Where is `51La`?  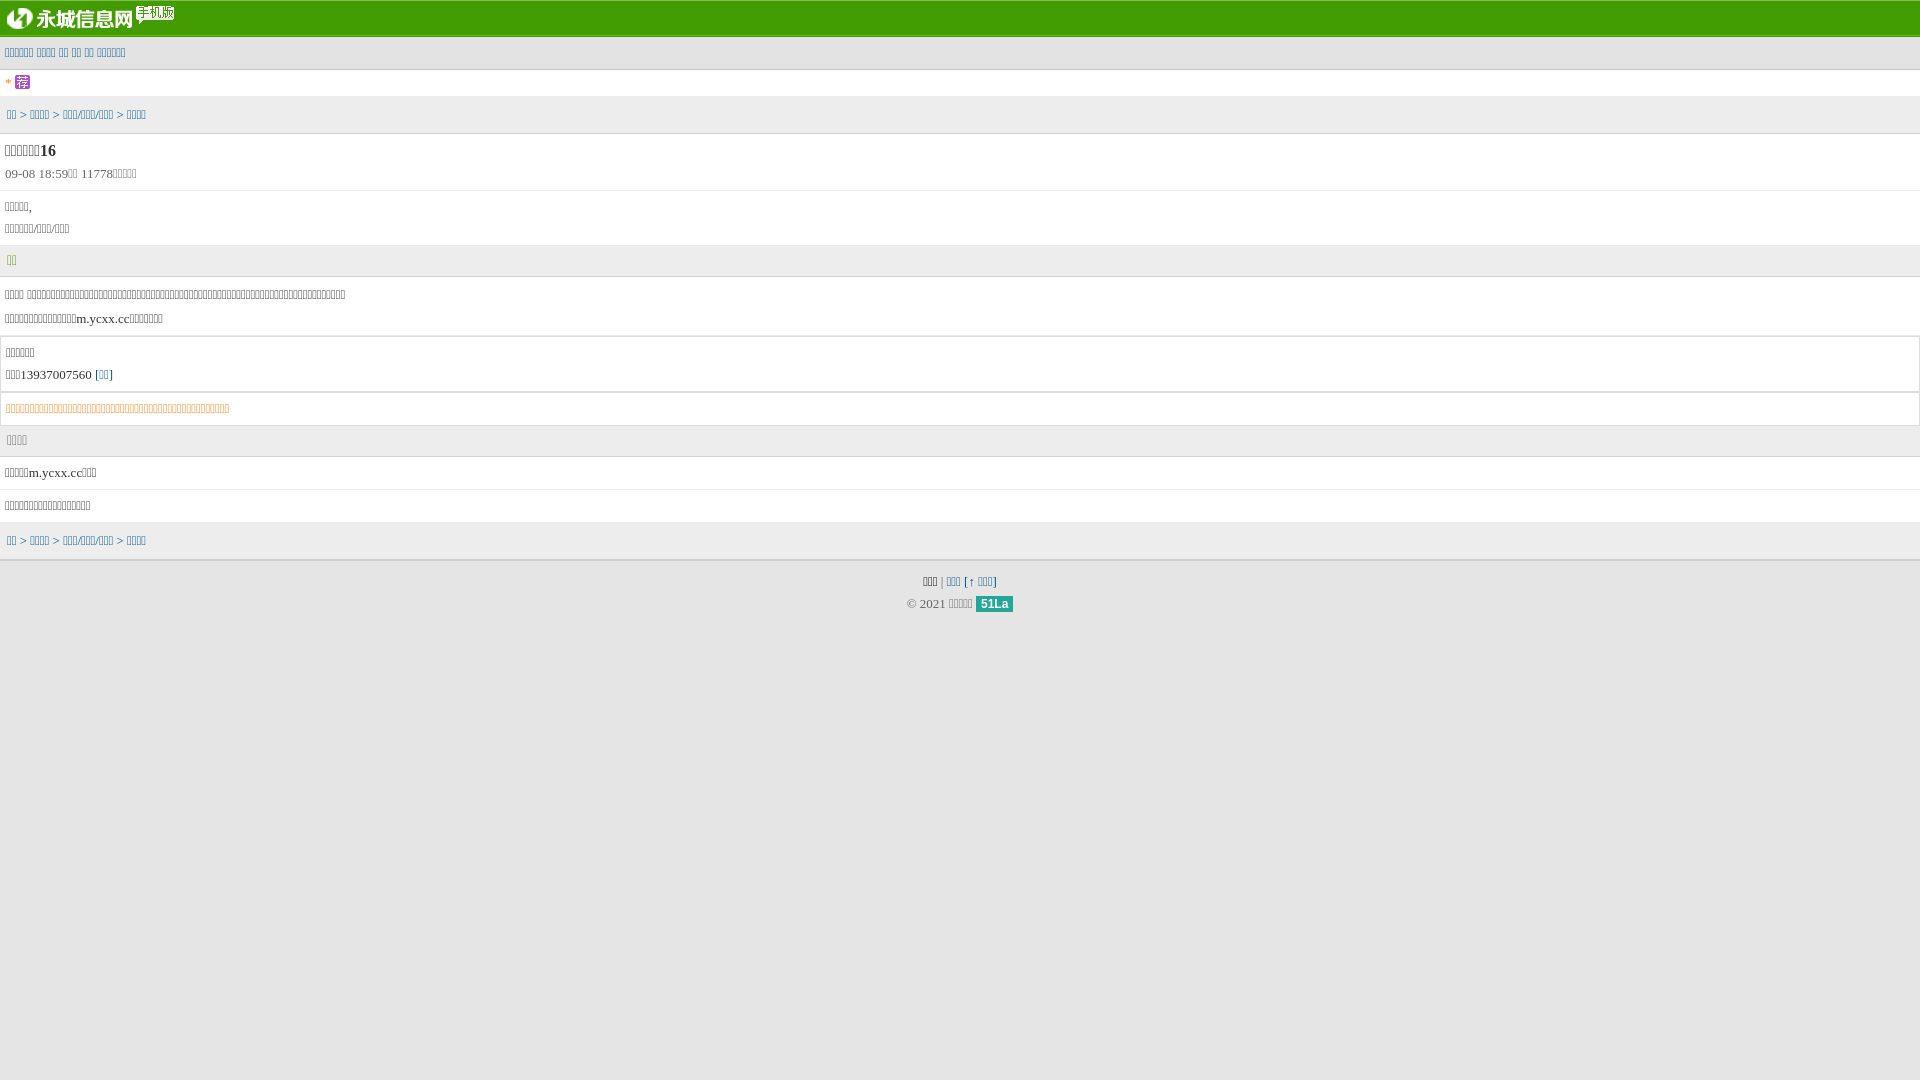 51La is located at coordinates (994, 604).